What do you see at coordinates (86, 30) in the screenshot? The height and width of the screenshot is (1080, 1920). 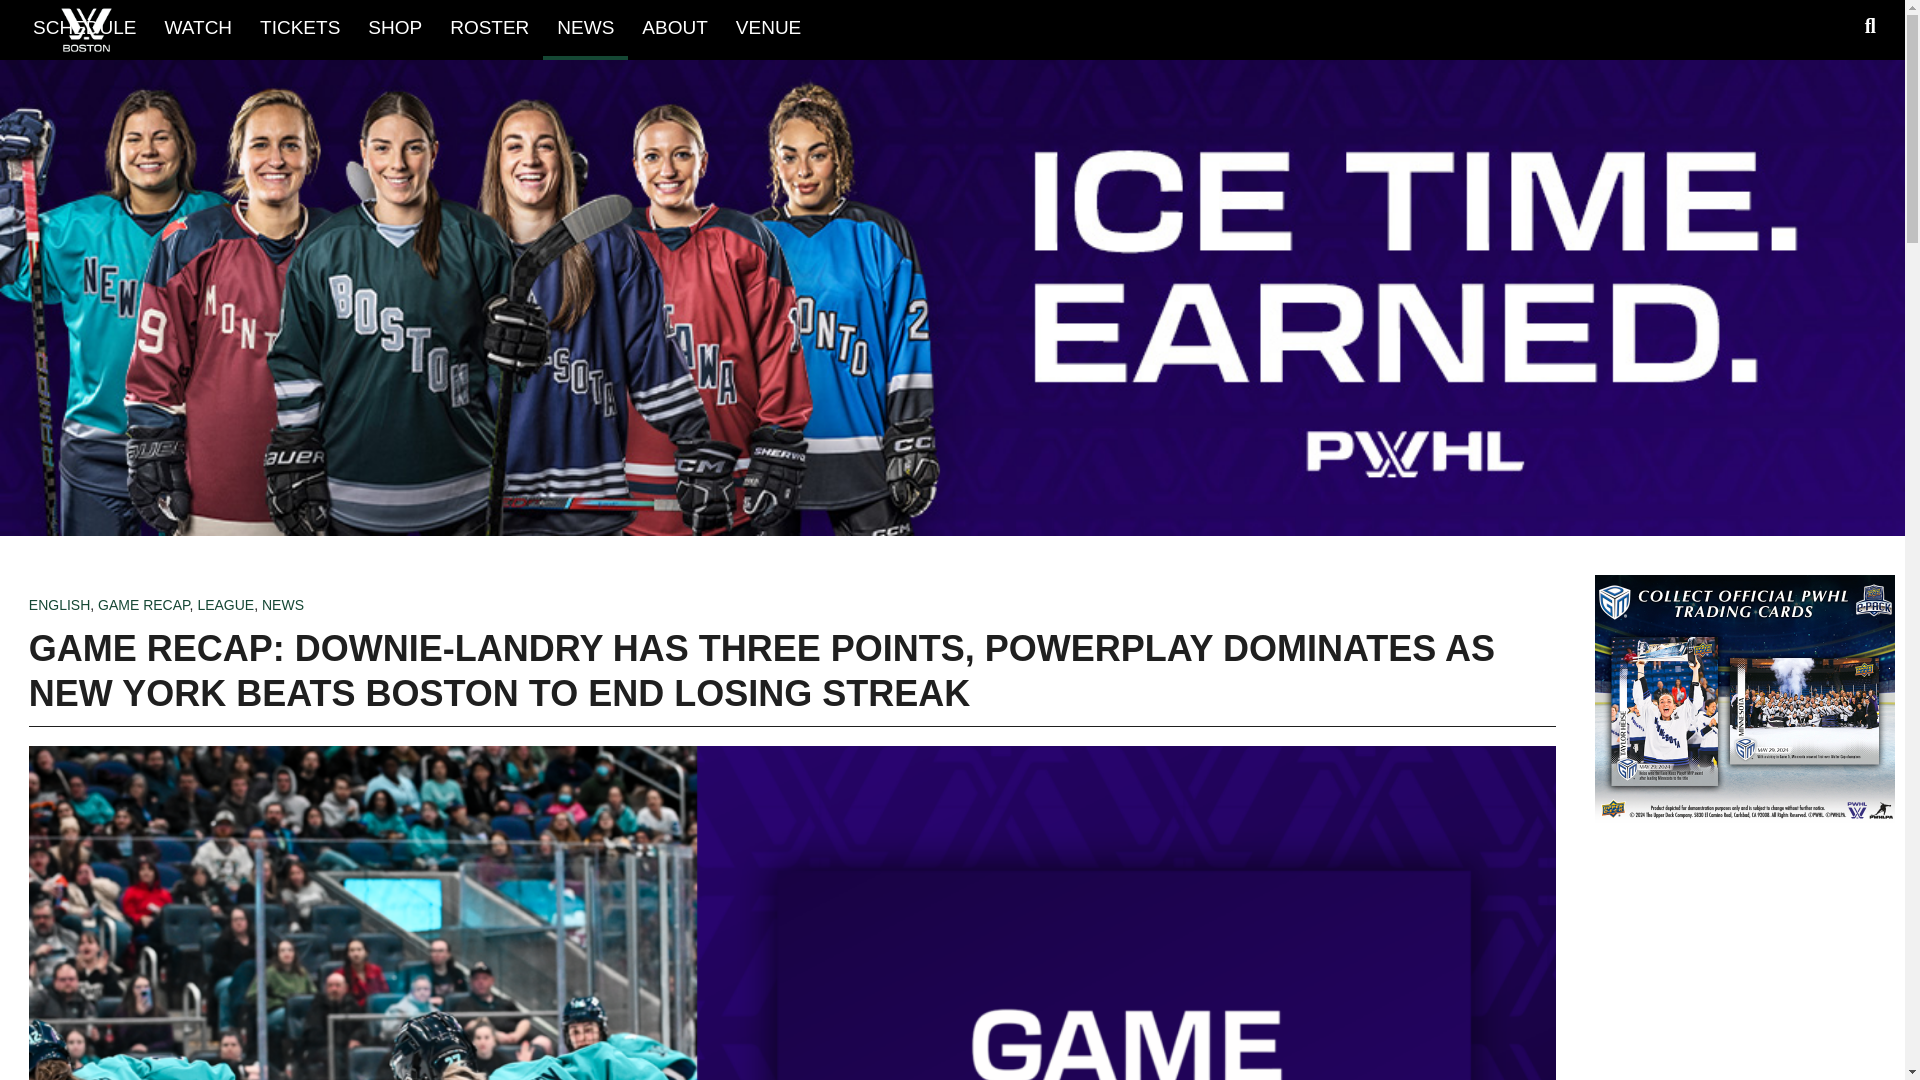 I see `PWHL Boston` at bounding box center [86, 30].